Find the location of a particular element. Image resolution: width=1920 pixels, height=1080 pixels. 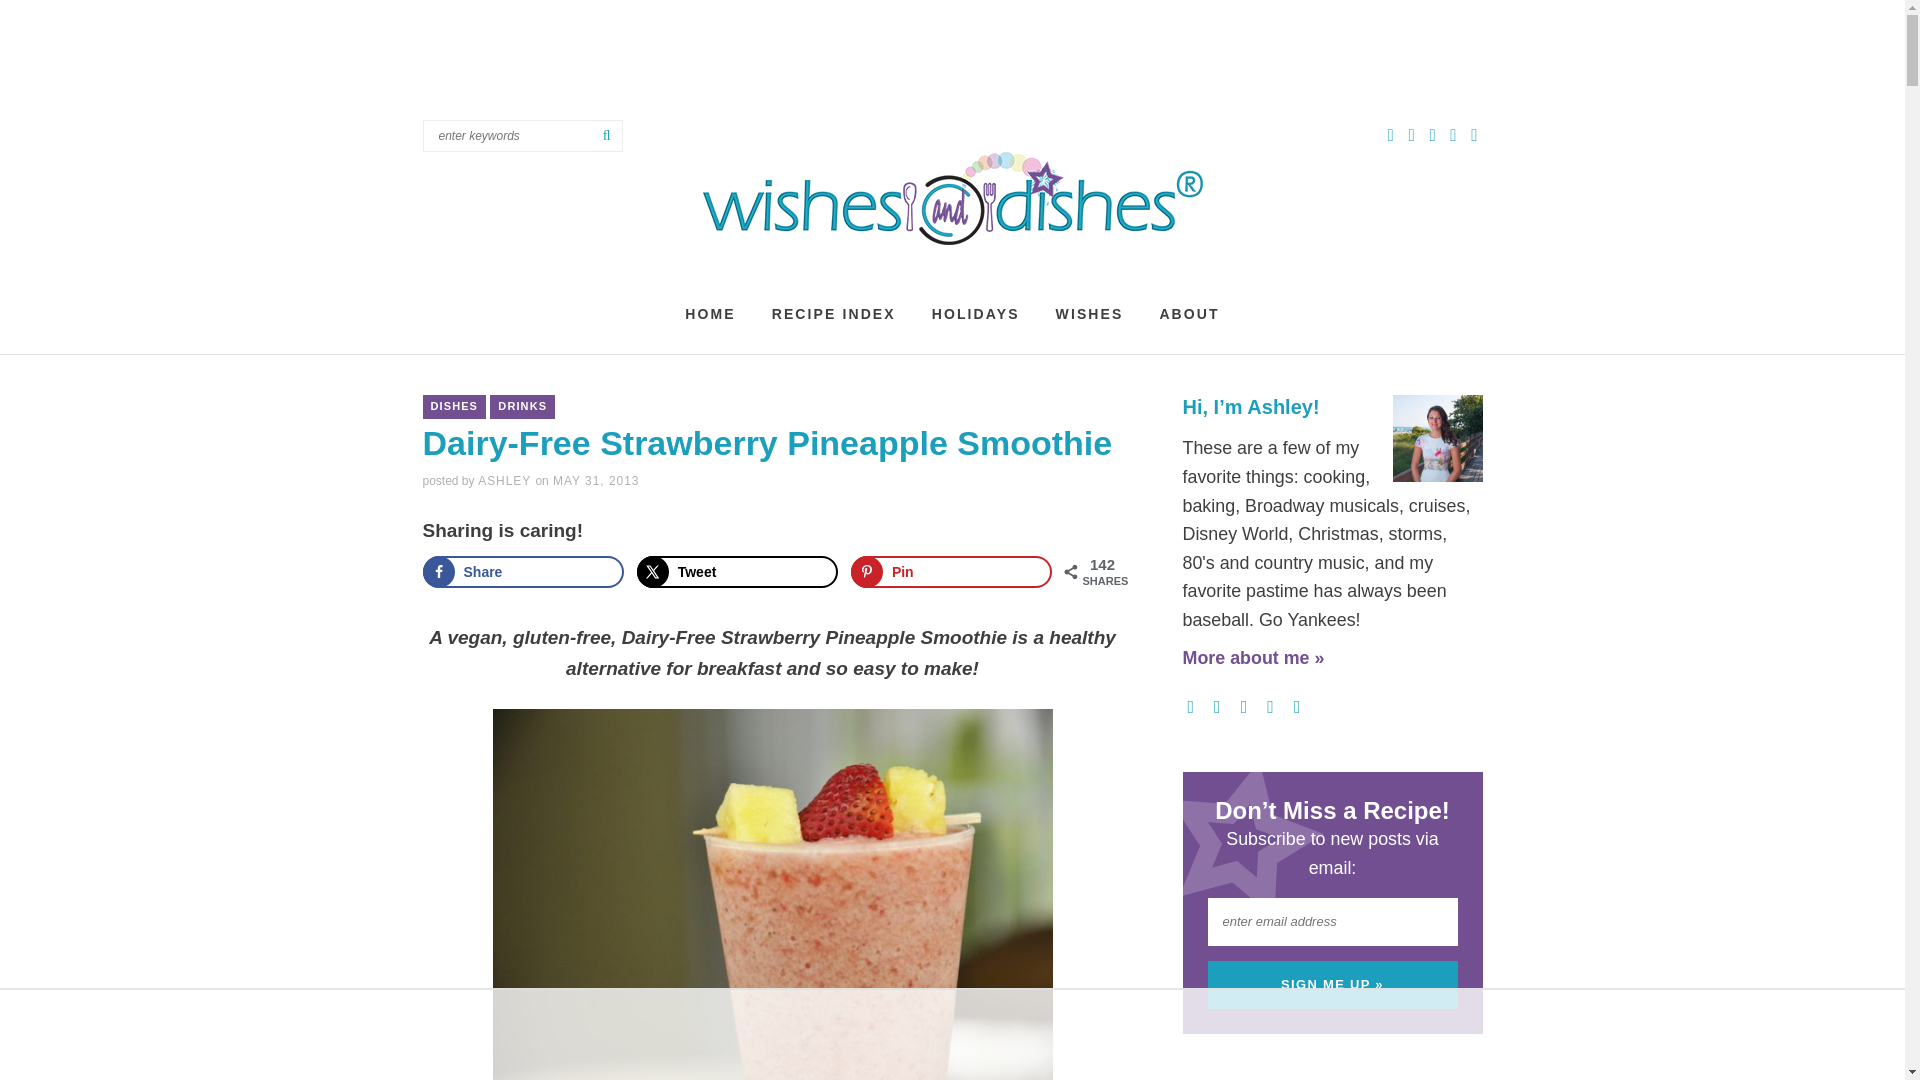

Twitter is located at coordinates (1414, 135).